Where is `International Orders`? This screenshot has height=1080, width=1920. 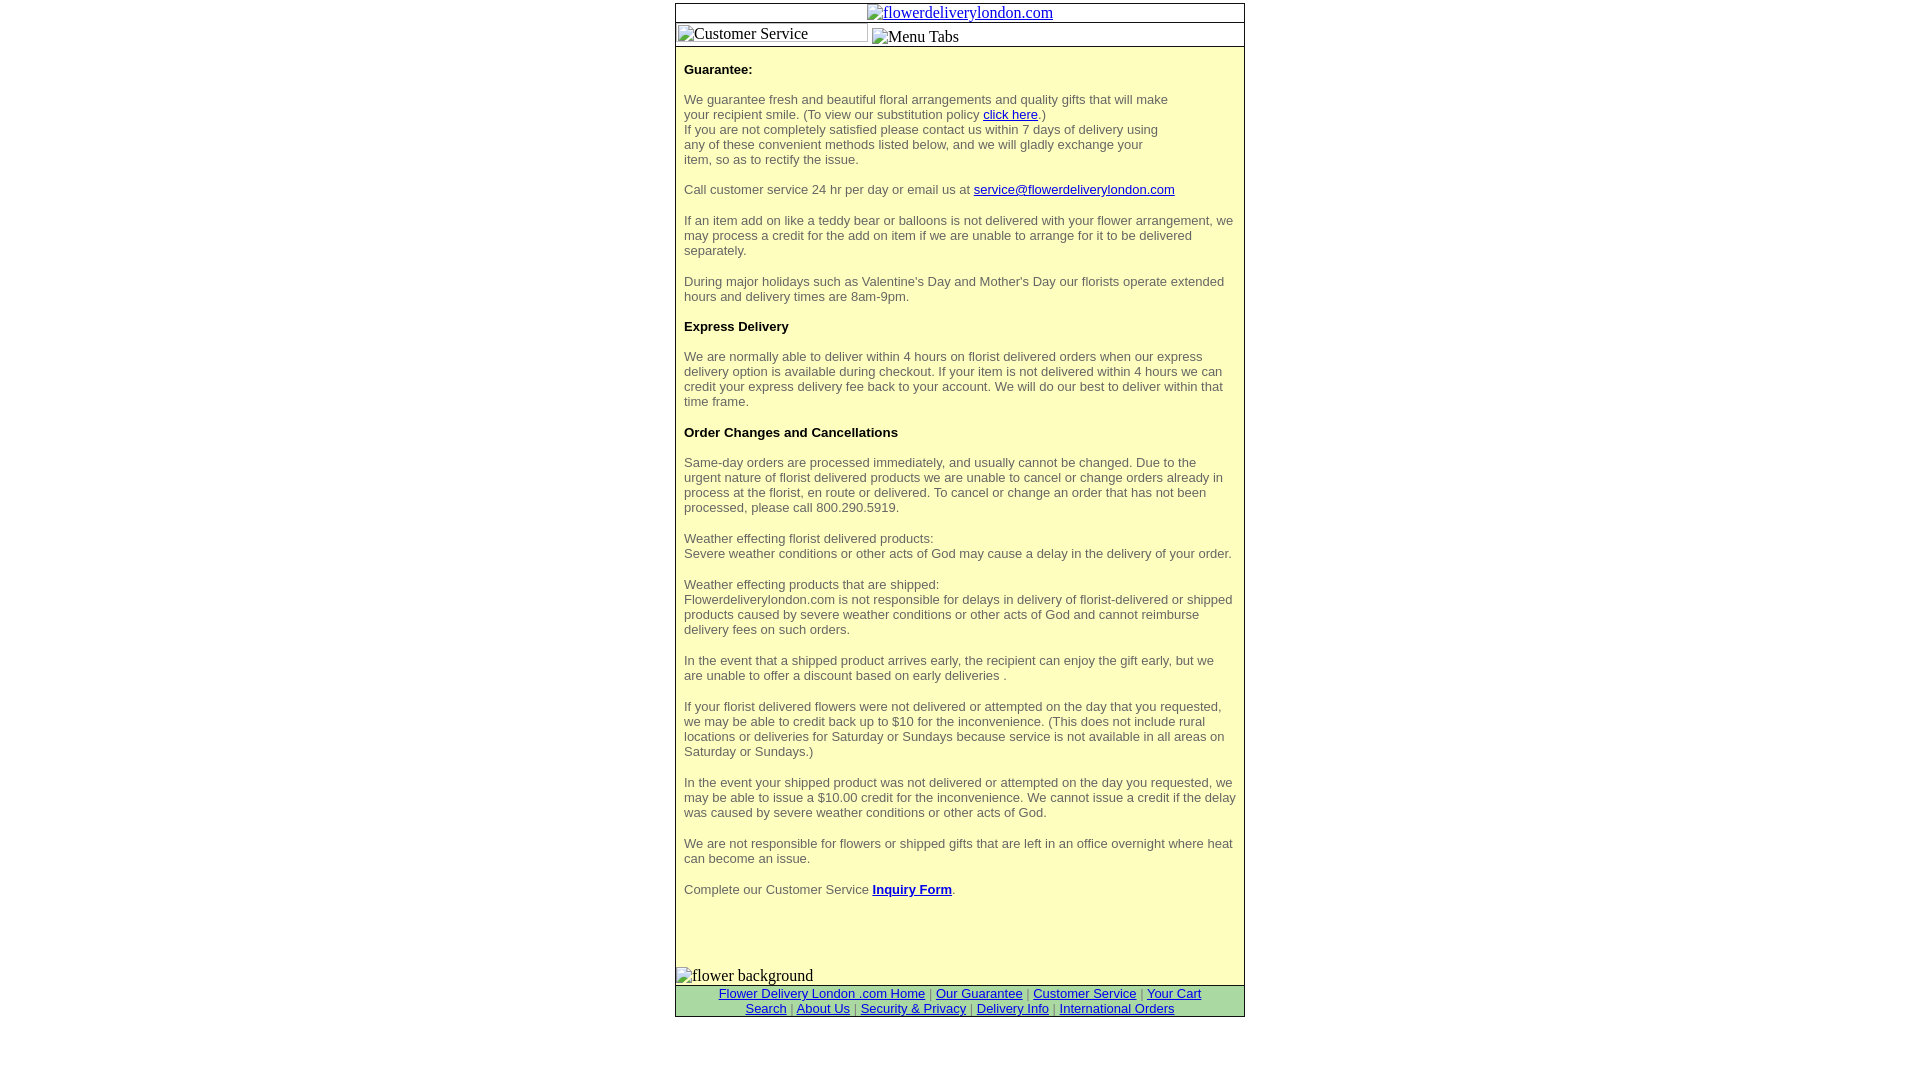 International Orders is located at coordinates (1117, 1008).